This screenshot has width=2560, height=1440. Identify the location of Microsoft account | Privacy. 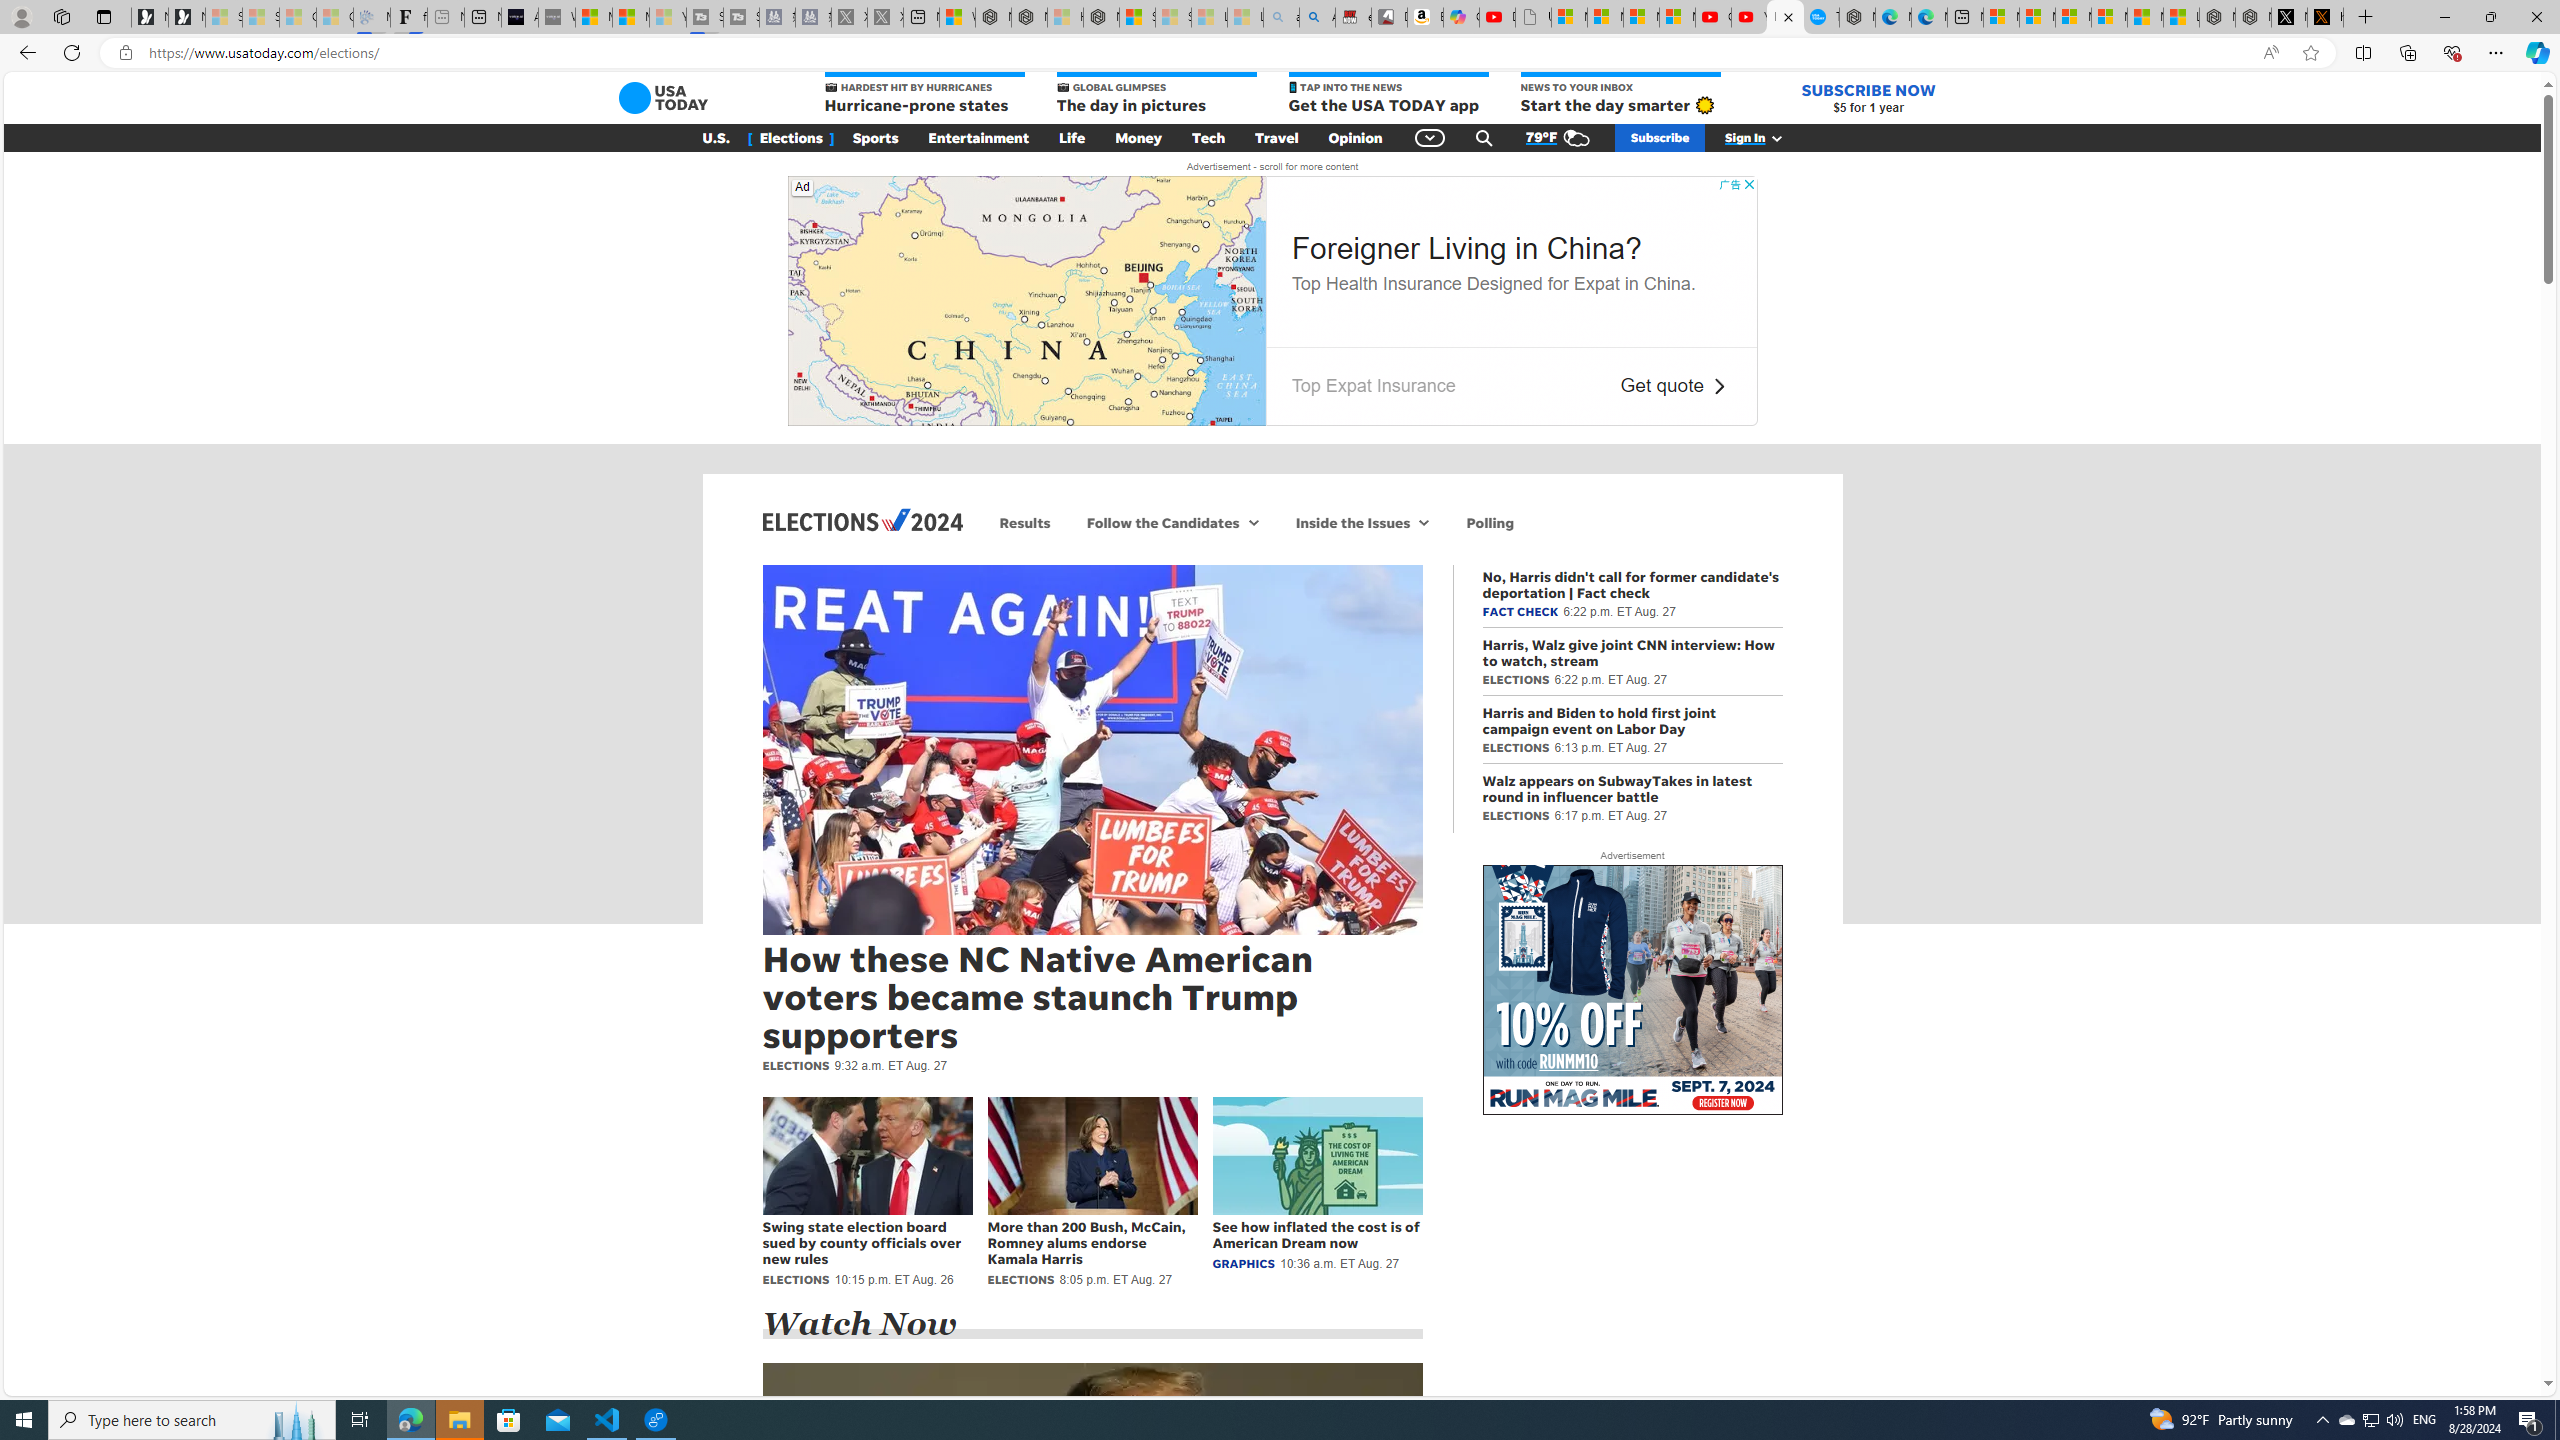
(2109, 17).